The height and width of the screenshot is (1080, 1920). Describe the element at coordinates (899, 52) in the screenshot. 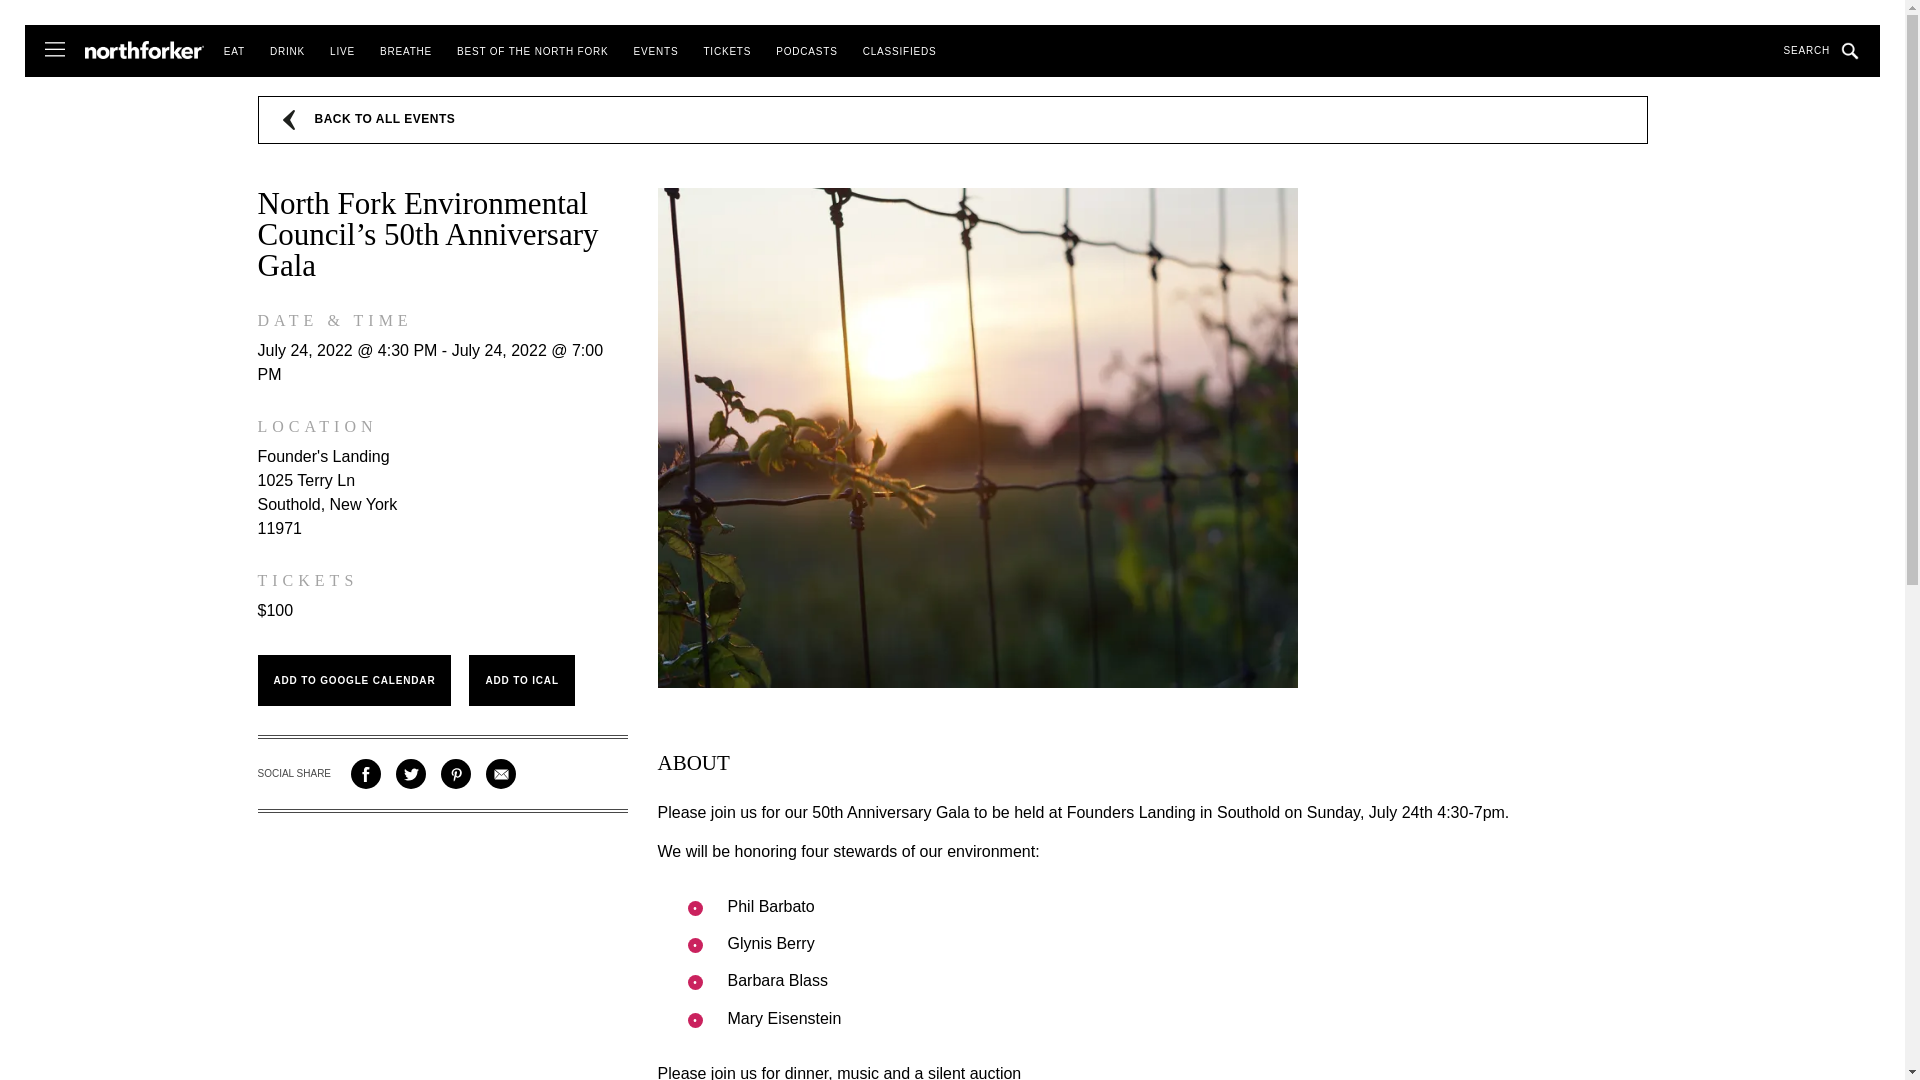

I see `CLASSIFIEDS` at that location.